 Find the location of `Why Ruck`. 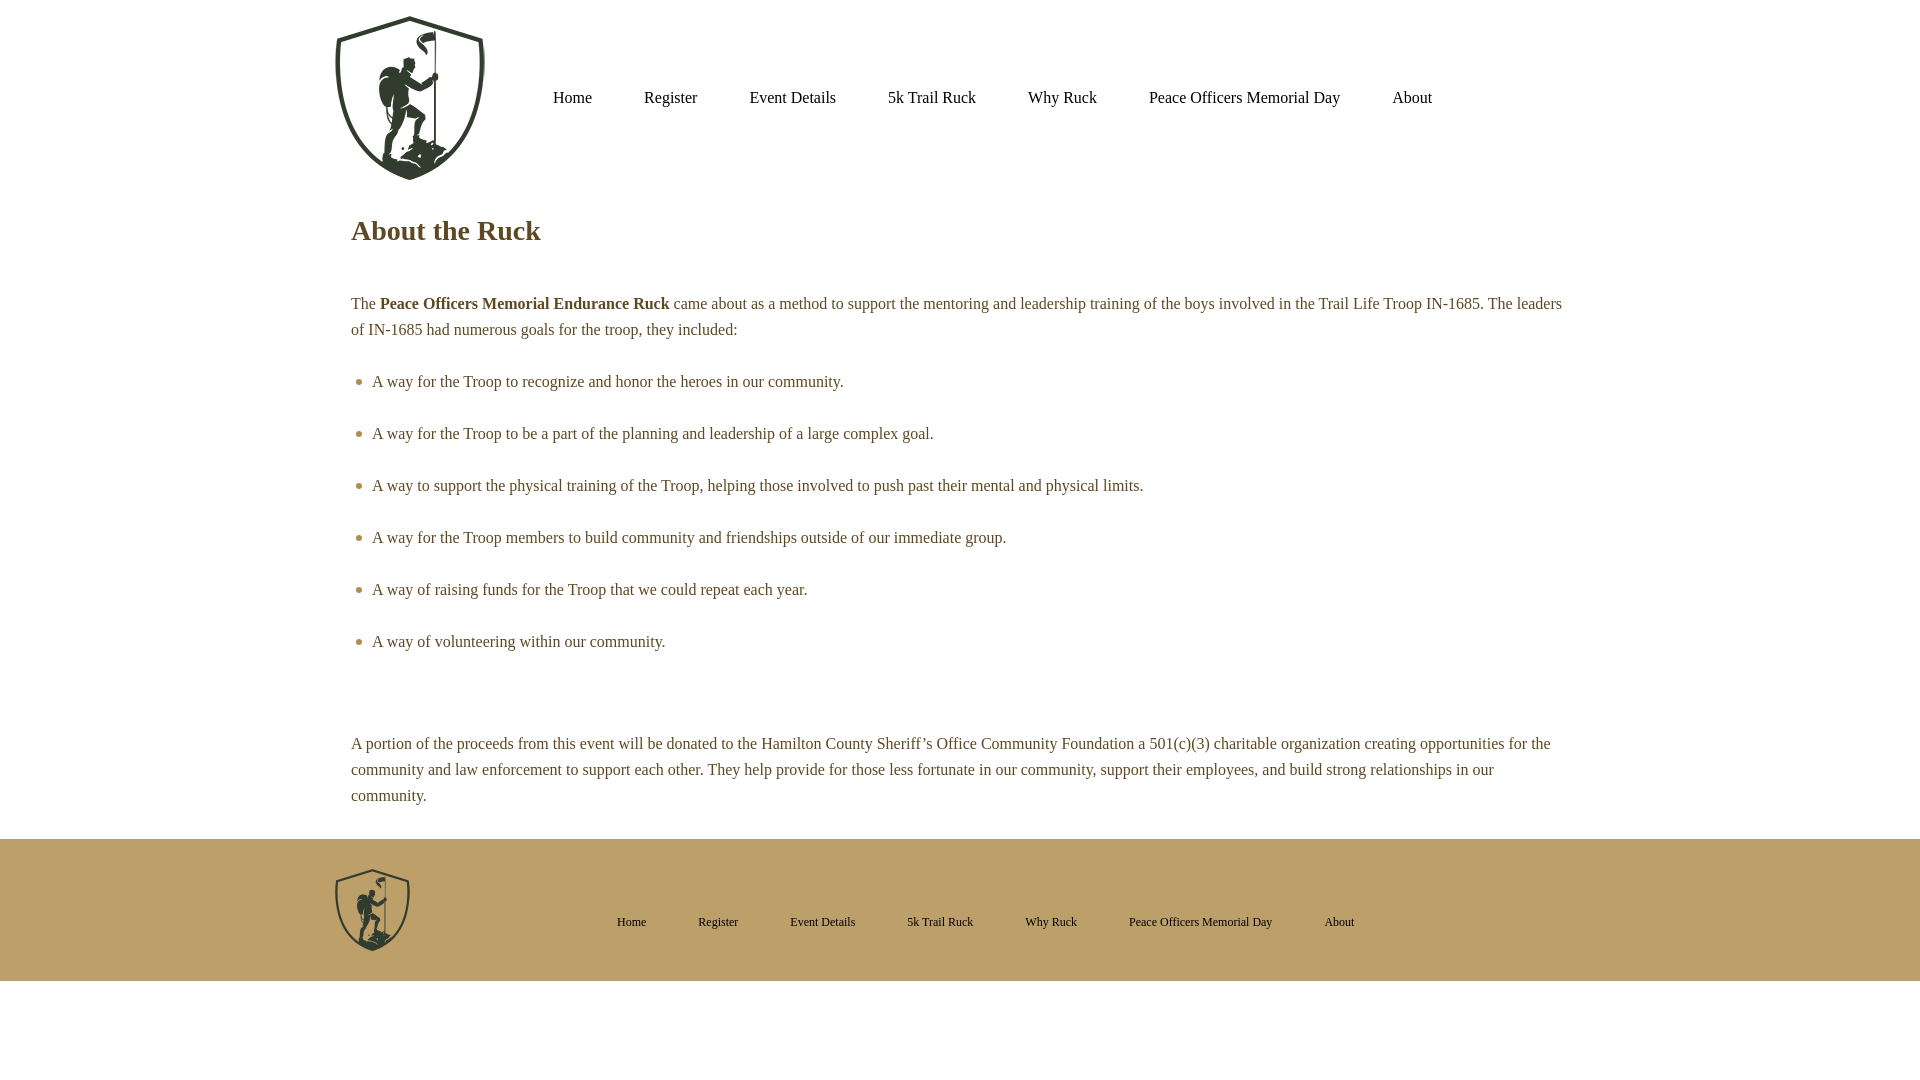

Why Ruck is located at coordinates (1062, 98).